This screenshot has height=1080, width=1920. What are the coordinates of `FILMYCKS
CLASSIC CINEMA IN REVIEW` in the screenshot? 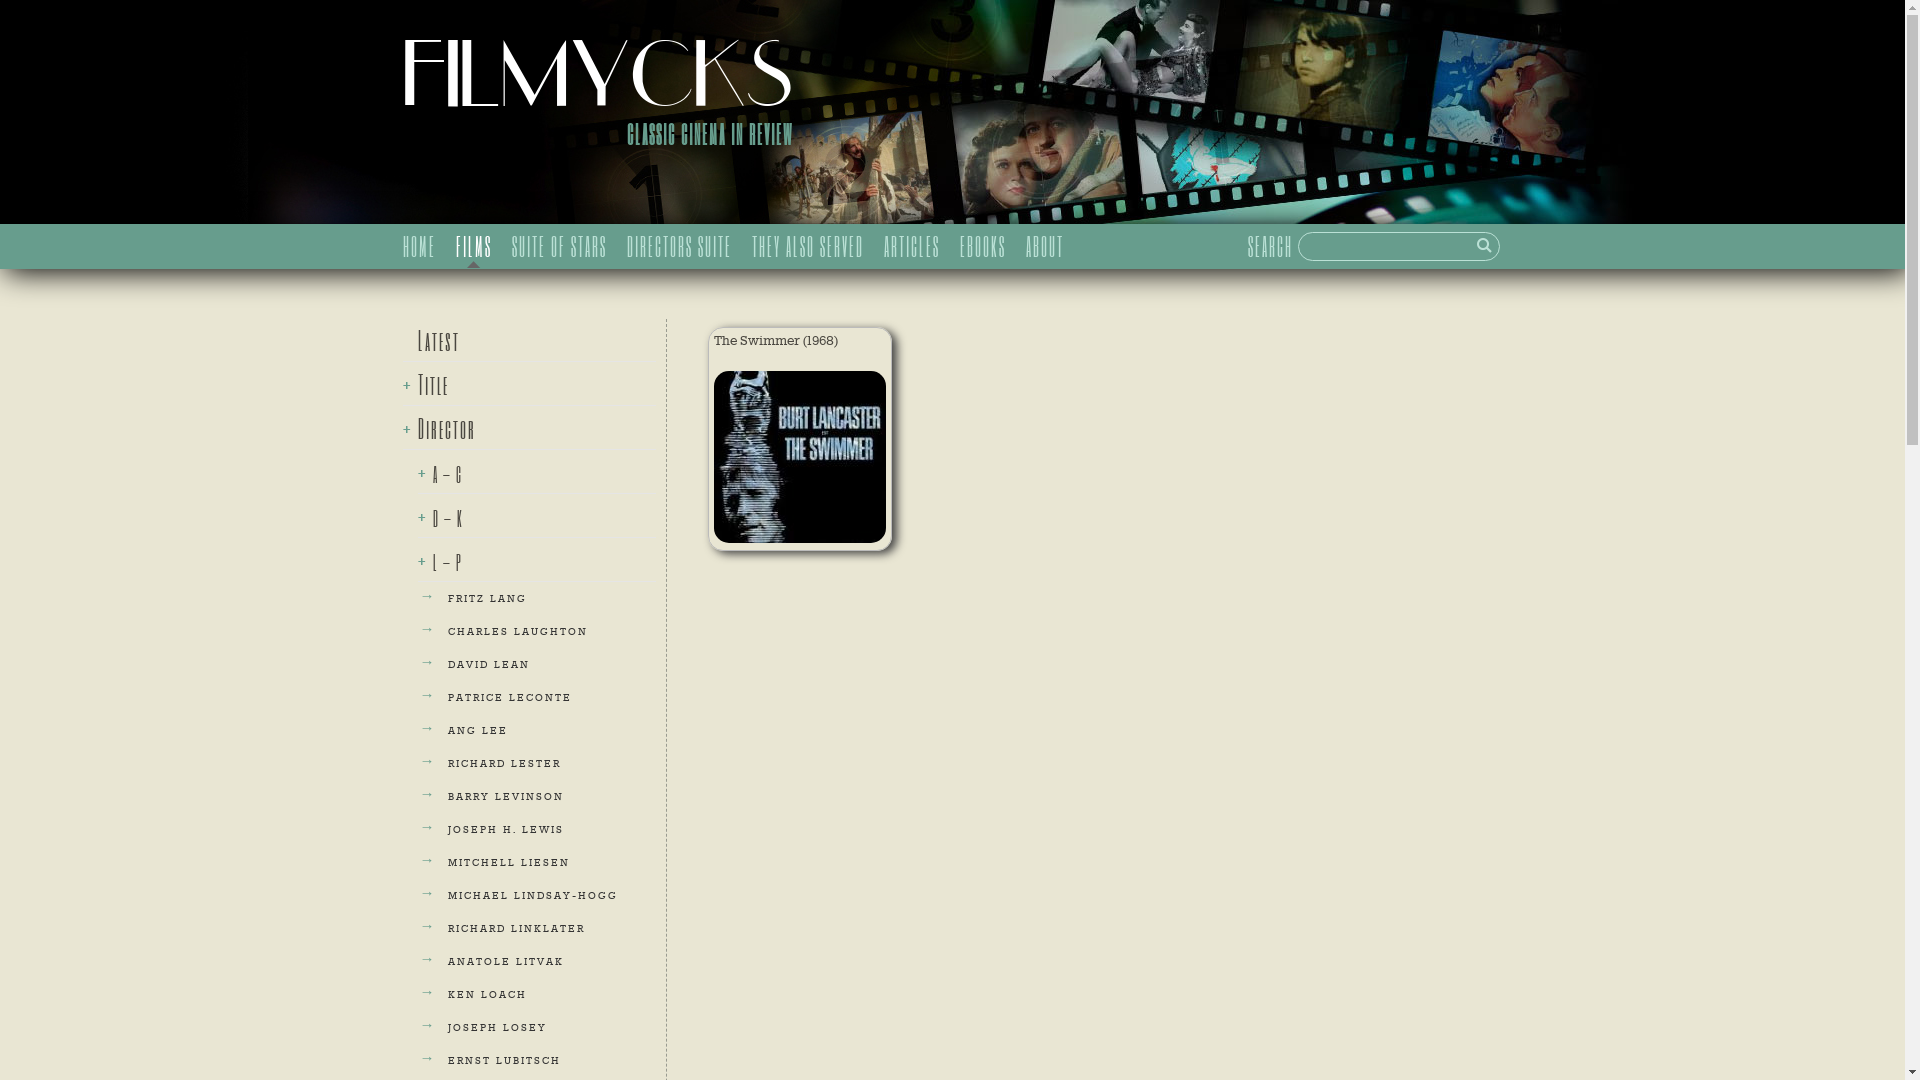 It's located at (597, 112).